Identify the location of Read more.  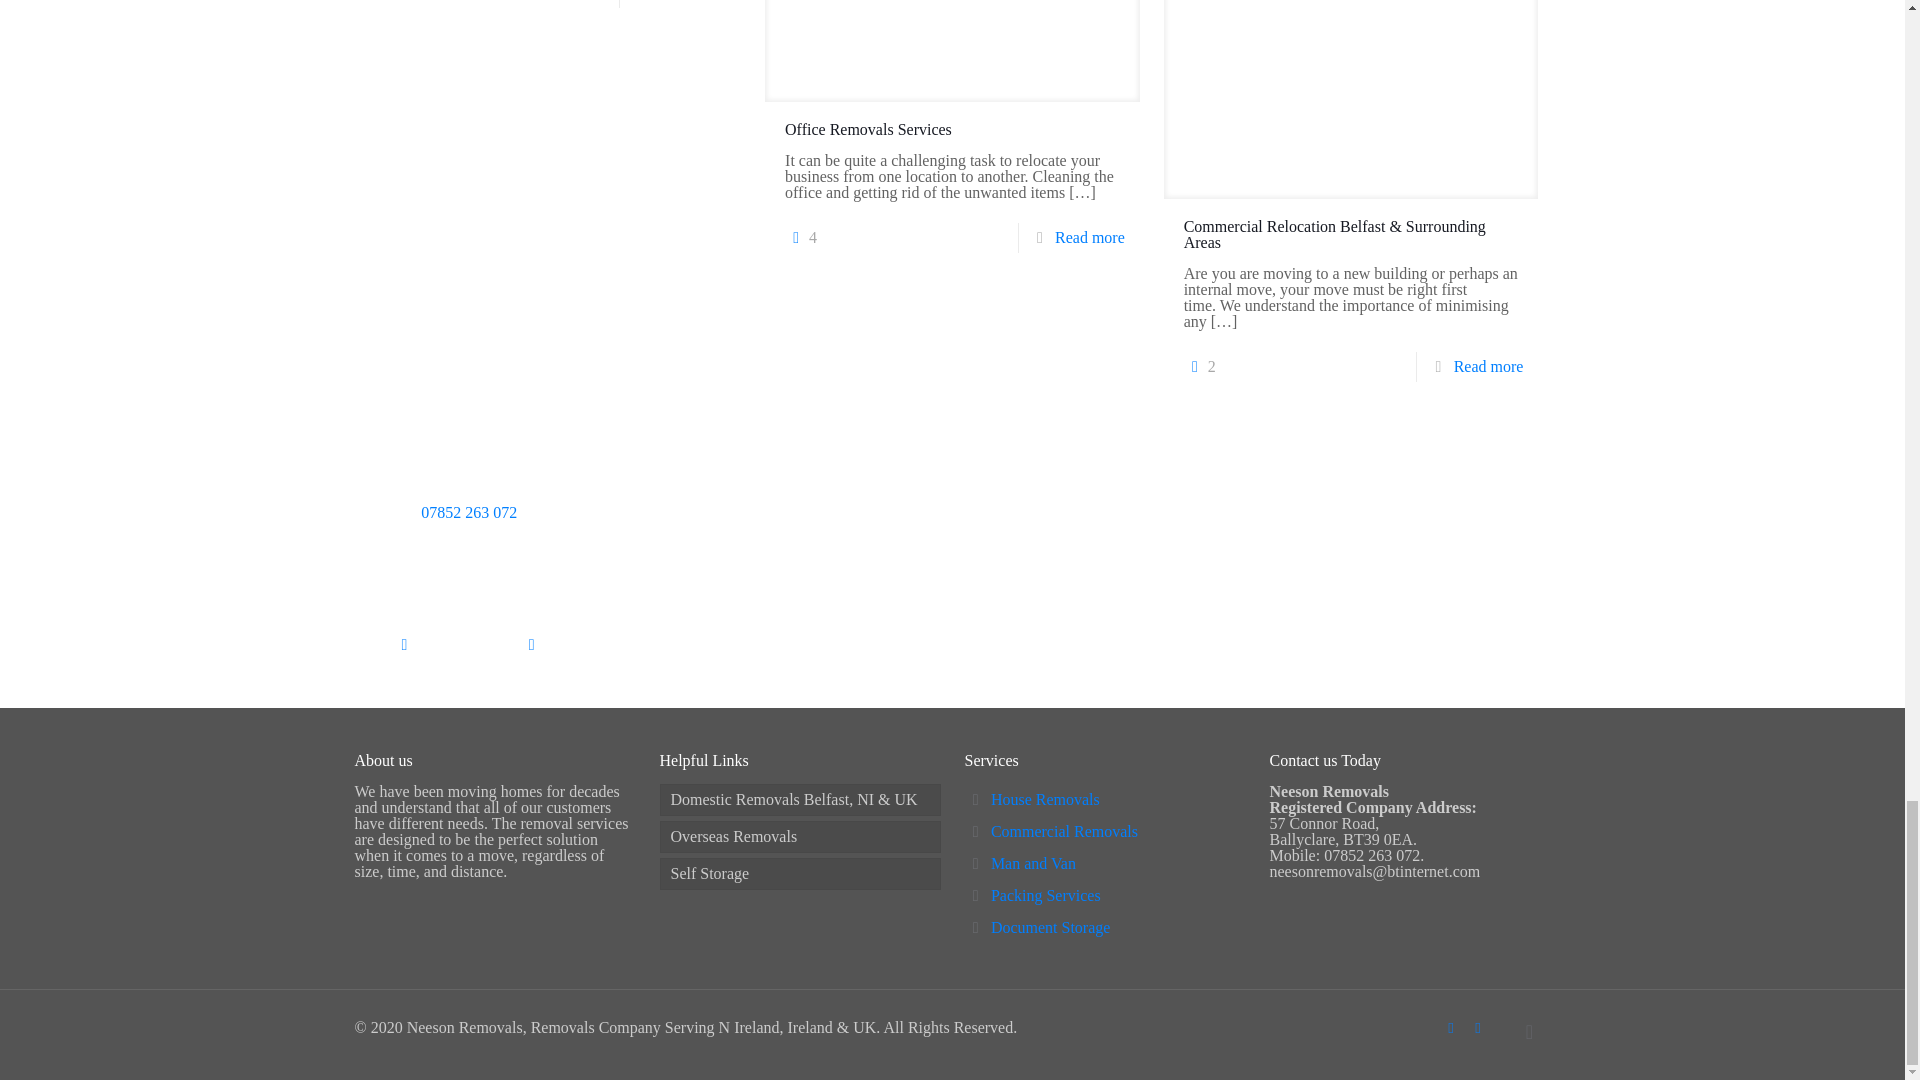
(1090, 237).